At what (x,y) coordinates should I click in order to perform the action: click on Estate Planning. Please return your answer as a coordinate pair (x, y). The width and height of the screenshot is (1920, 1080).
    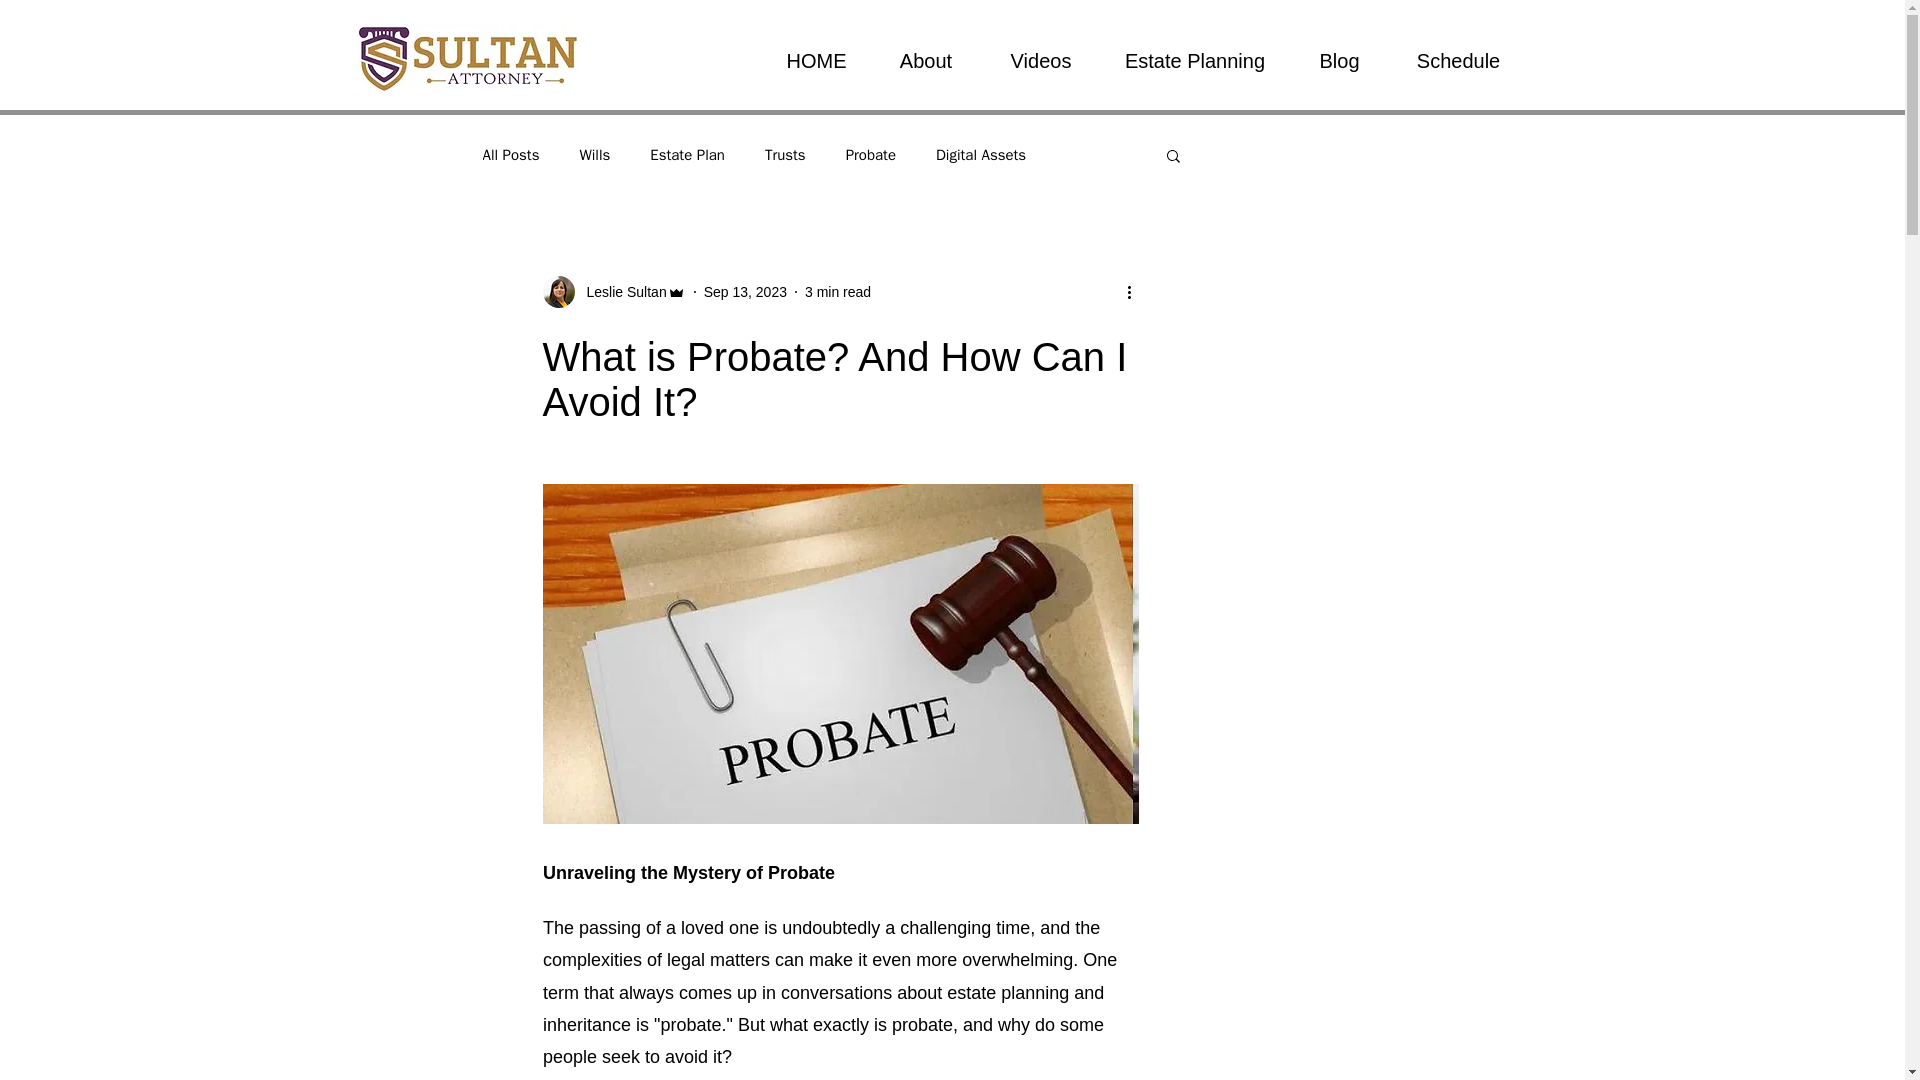
    Looking at the image, I should click on (1194, 60).